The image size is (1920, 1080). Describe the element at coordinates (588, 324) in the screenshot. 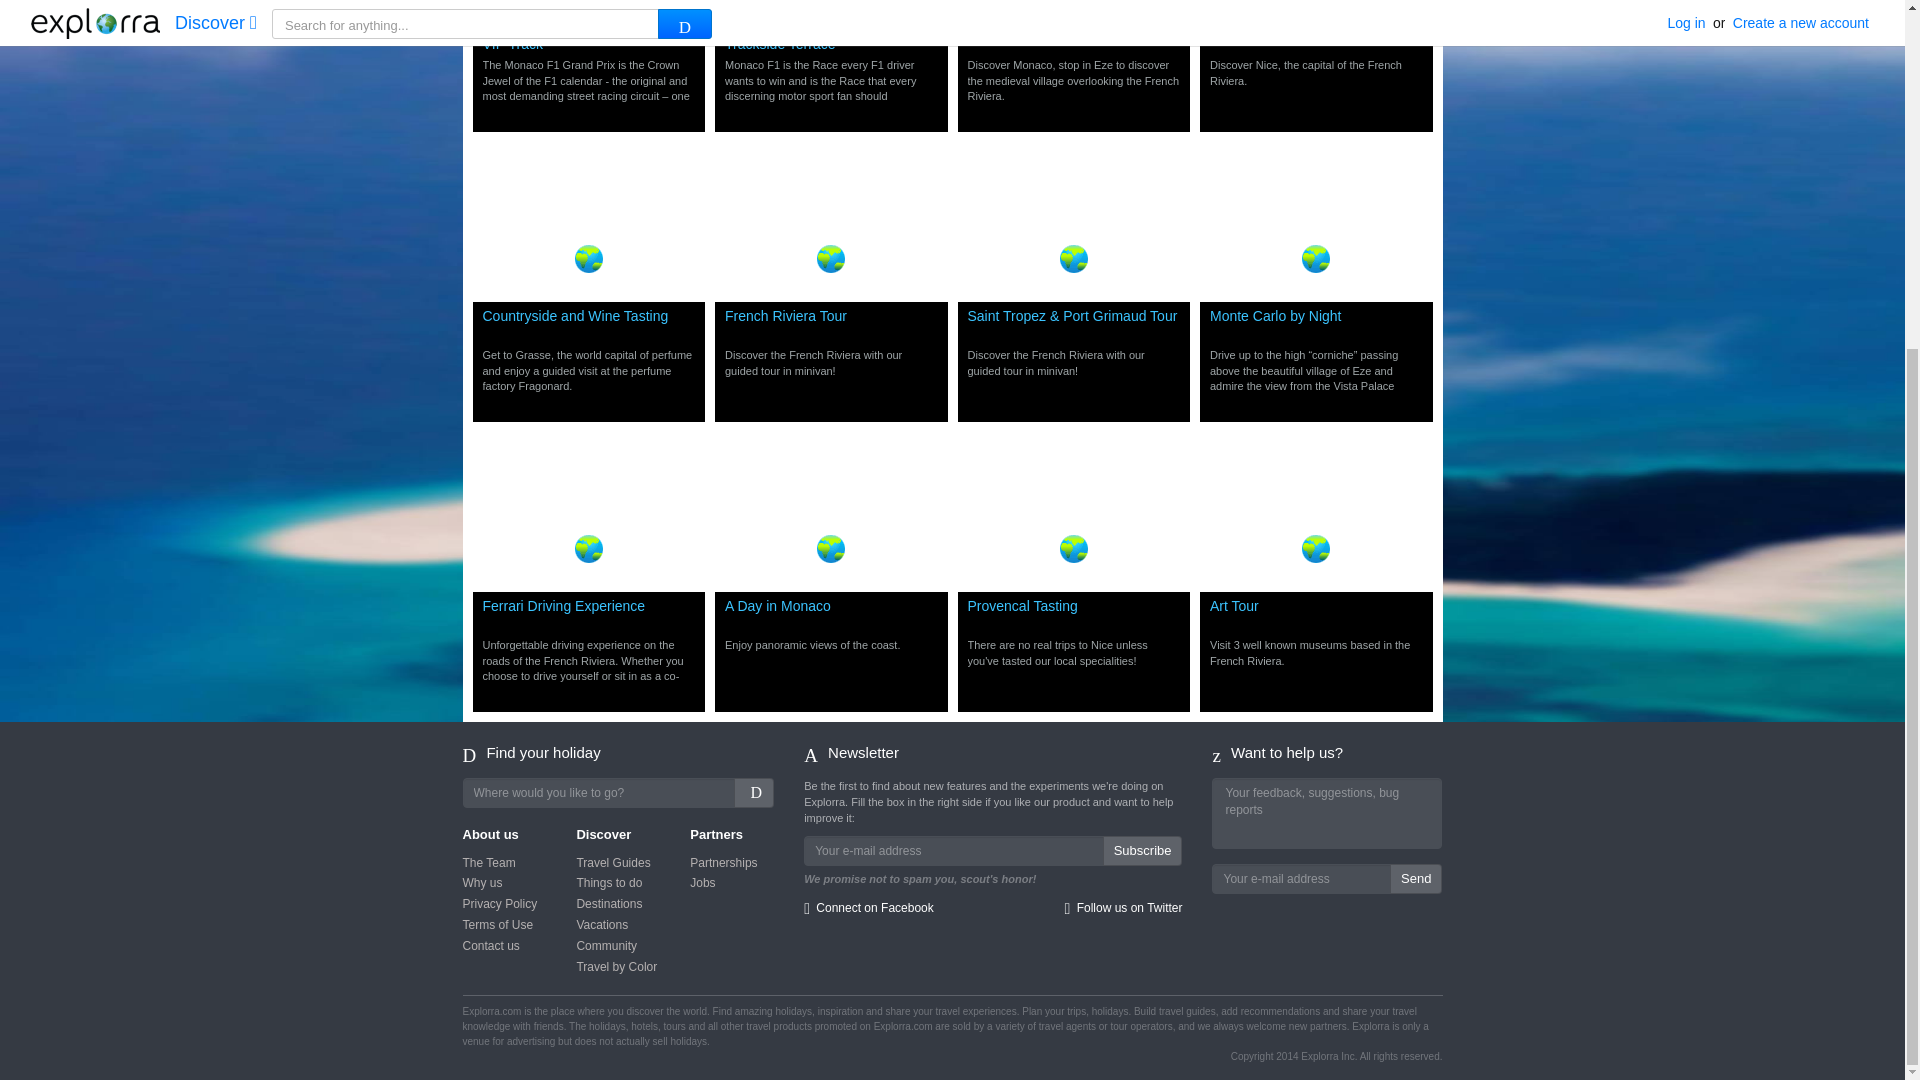

I see `Monaco F1 Grand Prix - Roof Top Trackside Terrace` at that location.